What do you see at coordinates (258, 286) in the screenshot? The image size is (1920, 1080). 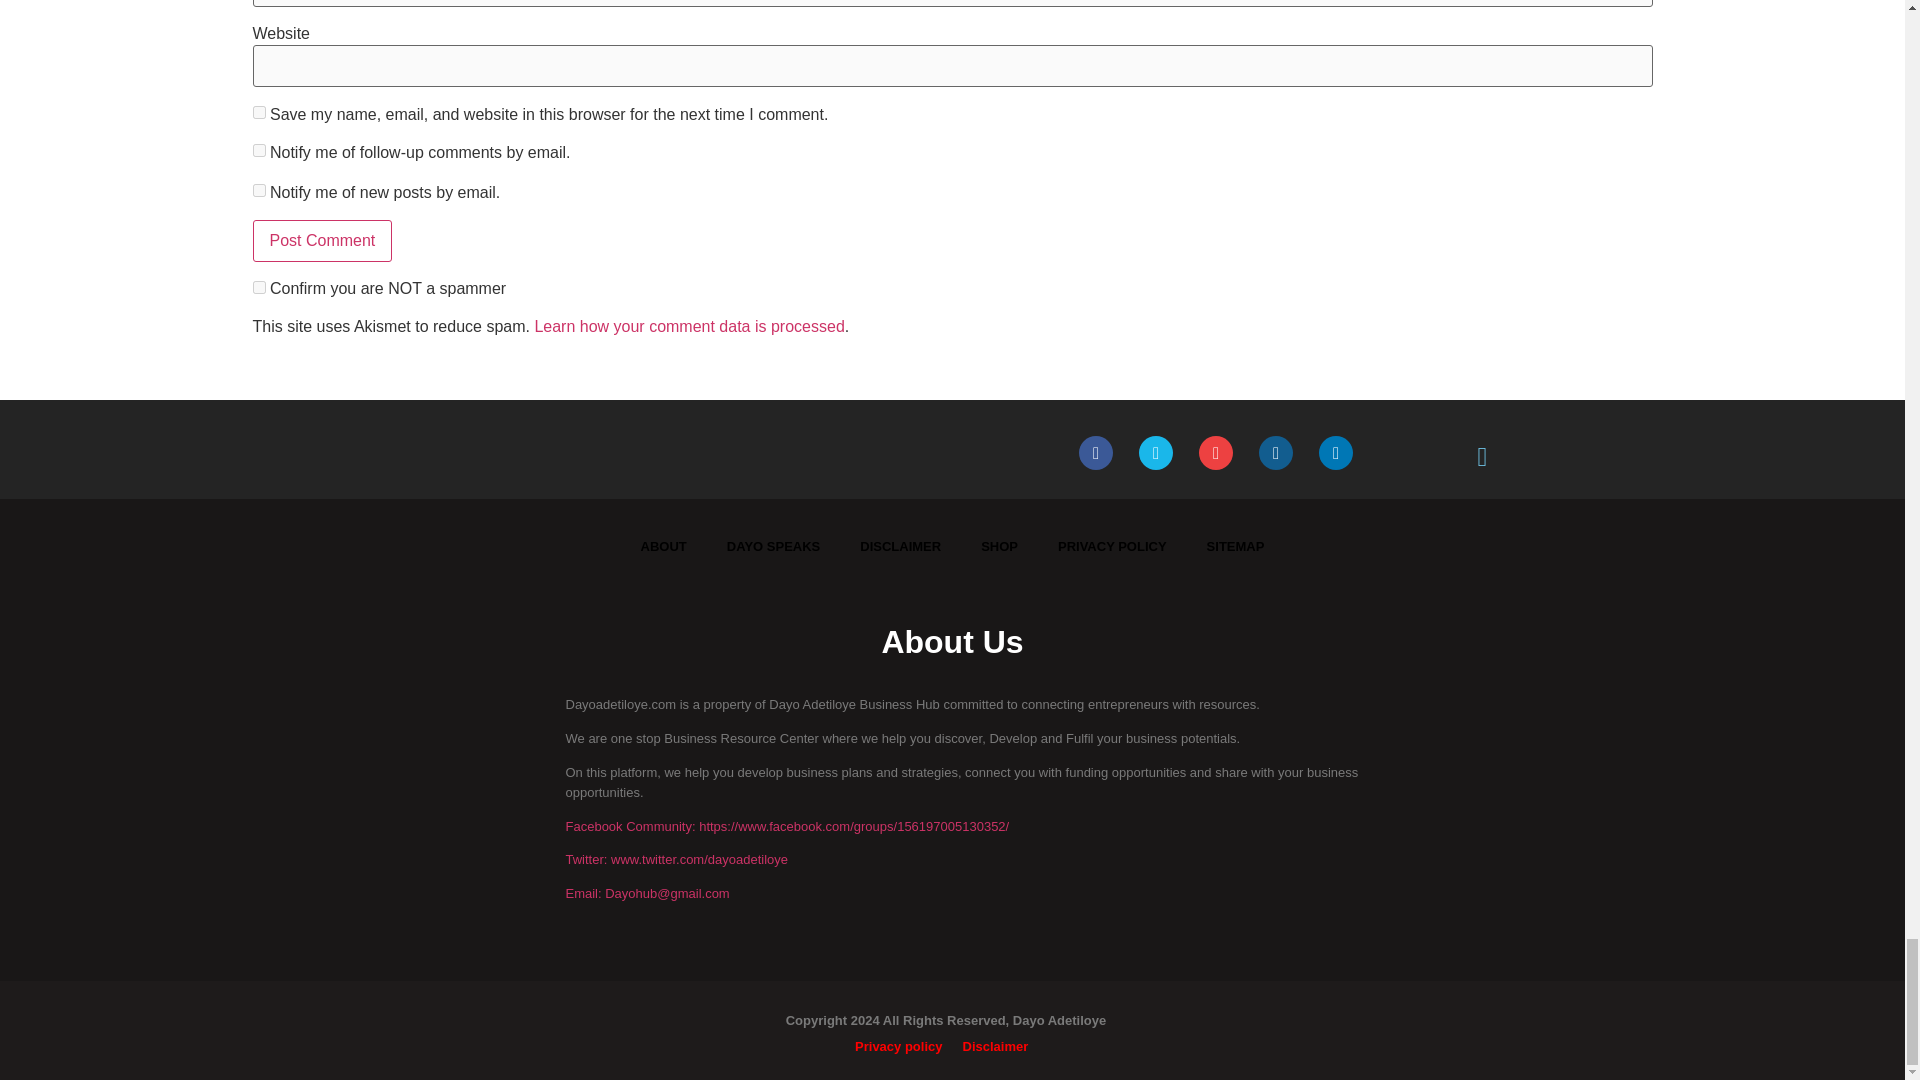 I see `on` at bounding box center [258, 286].